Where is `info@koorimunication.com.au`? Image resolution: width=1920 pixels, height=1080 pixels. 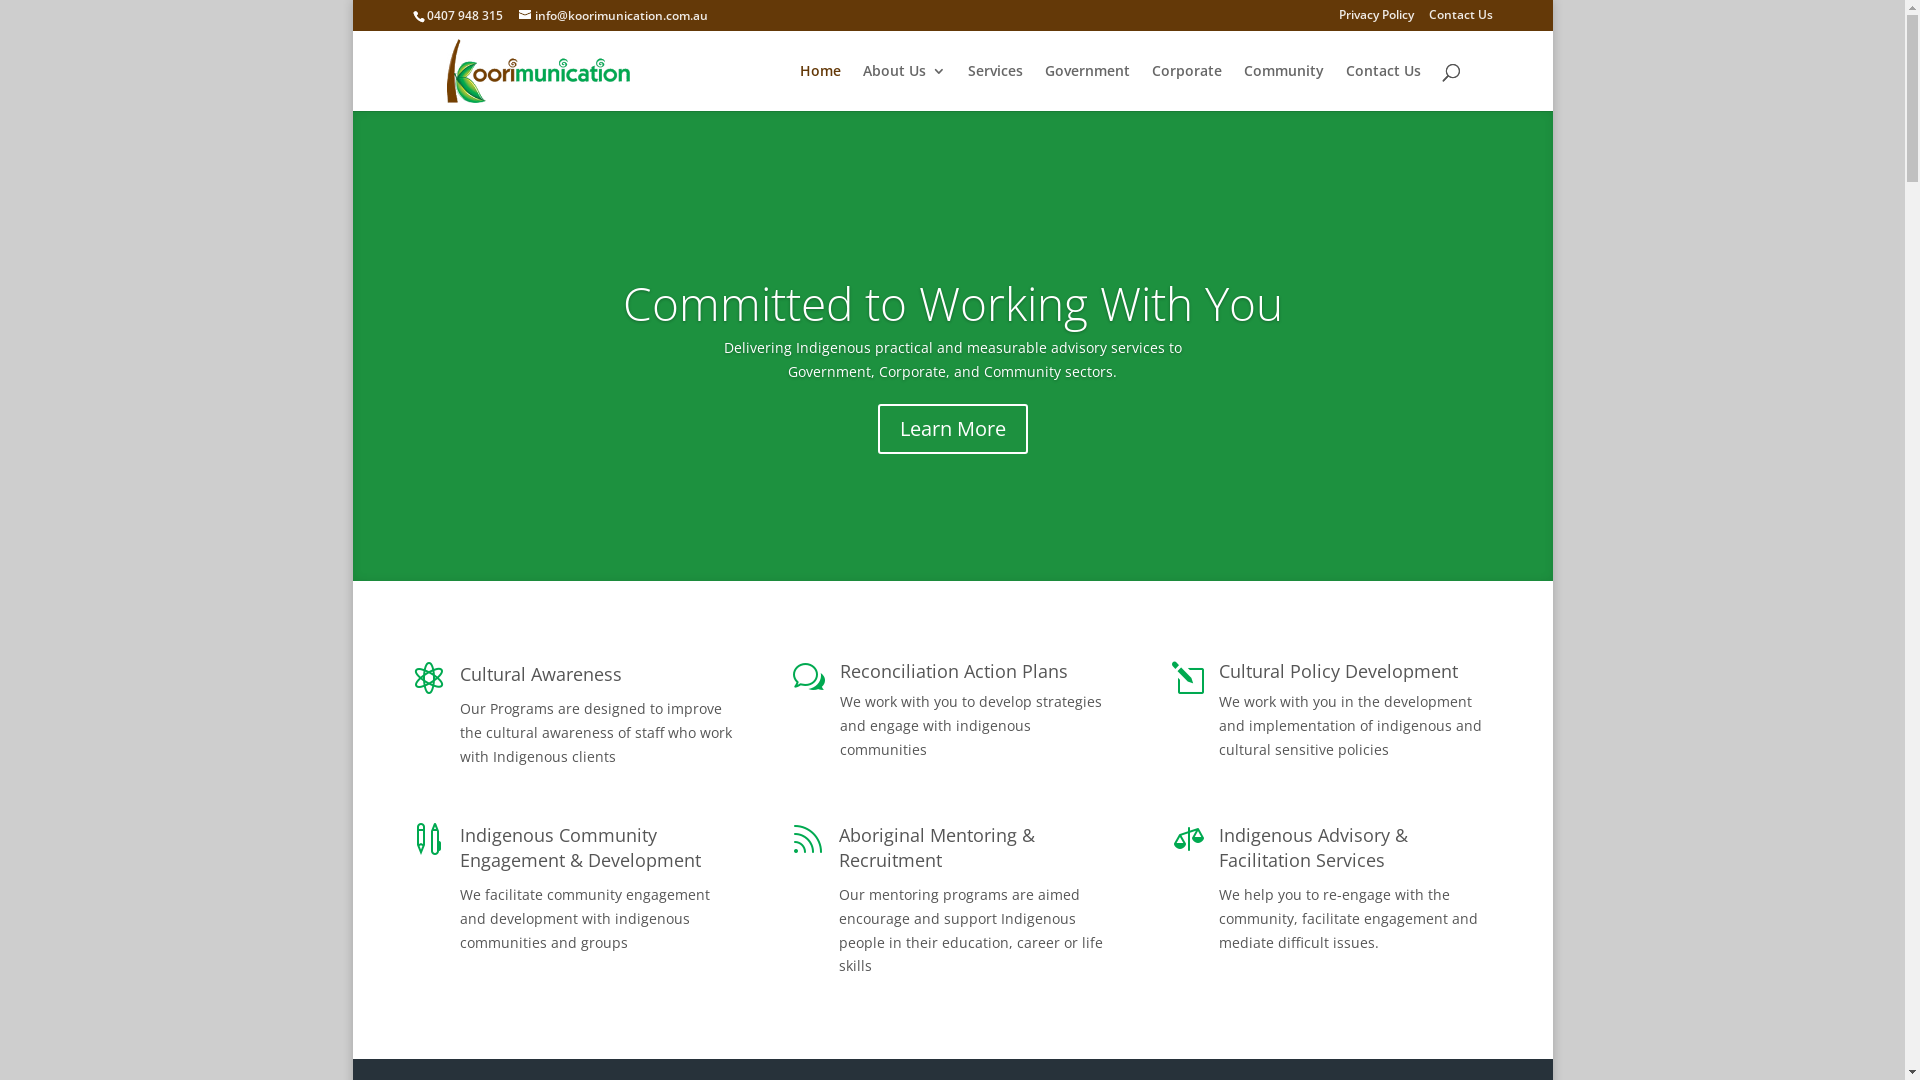
info@koorimunication.com.au is located at coordinates (612, 16).